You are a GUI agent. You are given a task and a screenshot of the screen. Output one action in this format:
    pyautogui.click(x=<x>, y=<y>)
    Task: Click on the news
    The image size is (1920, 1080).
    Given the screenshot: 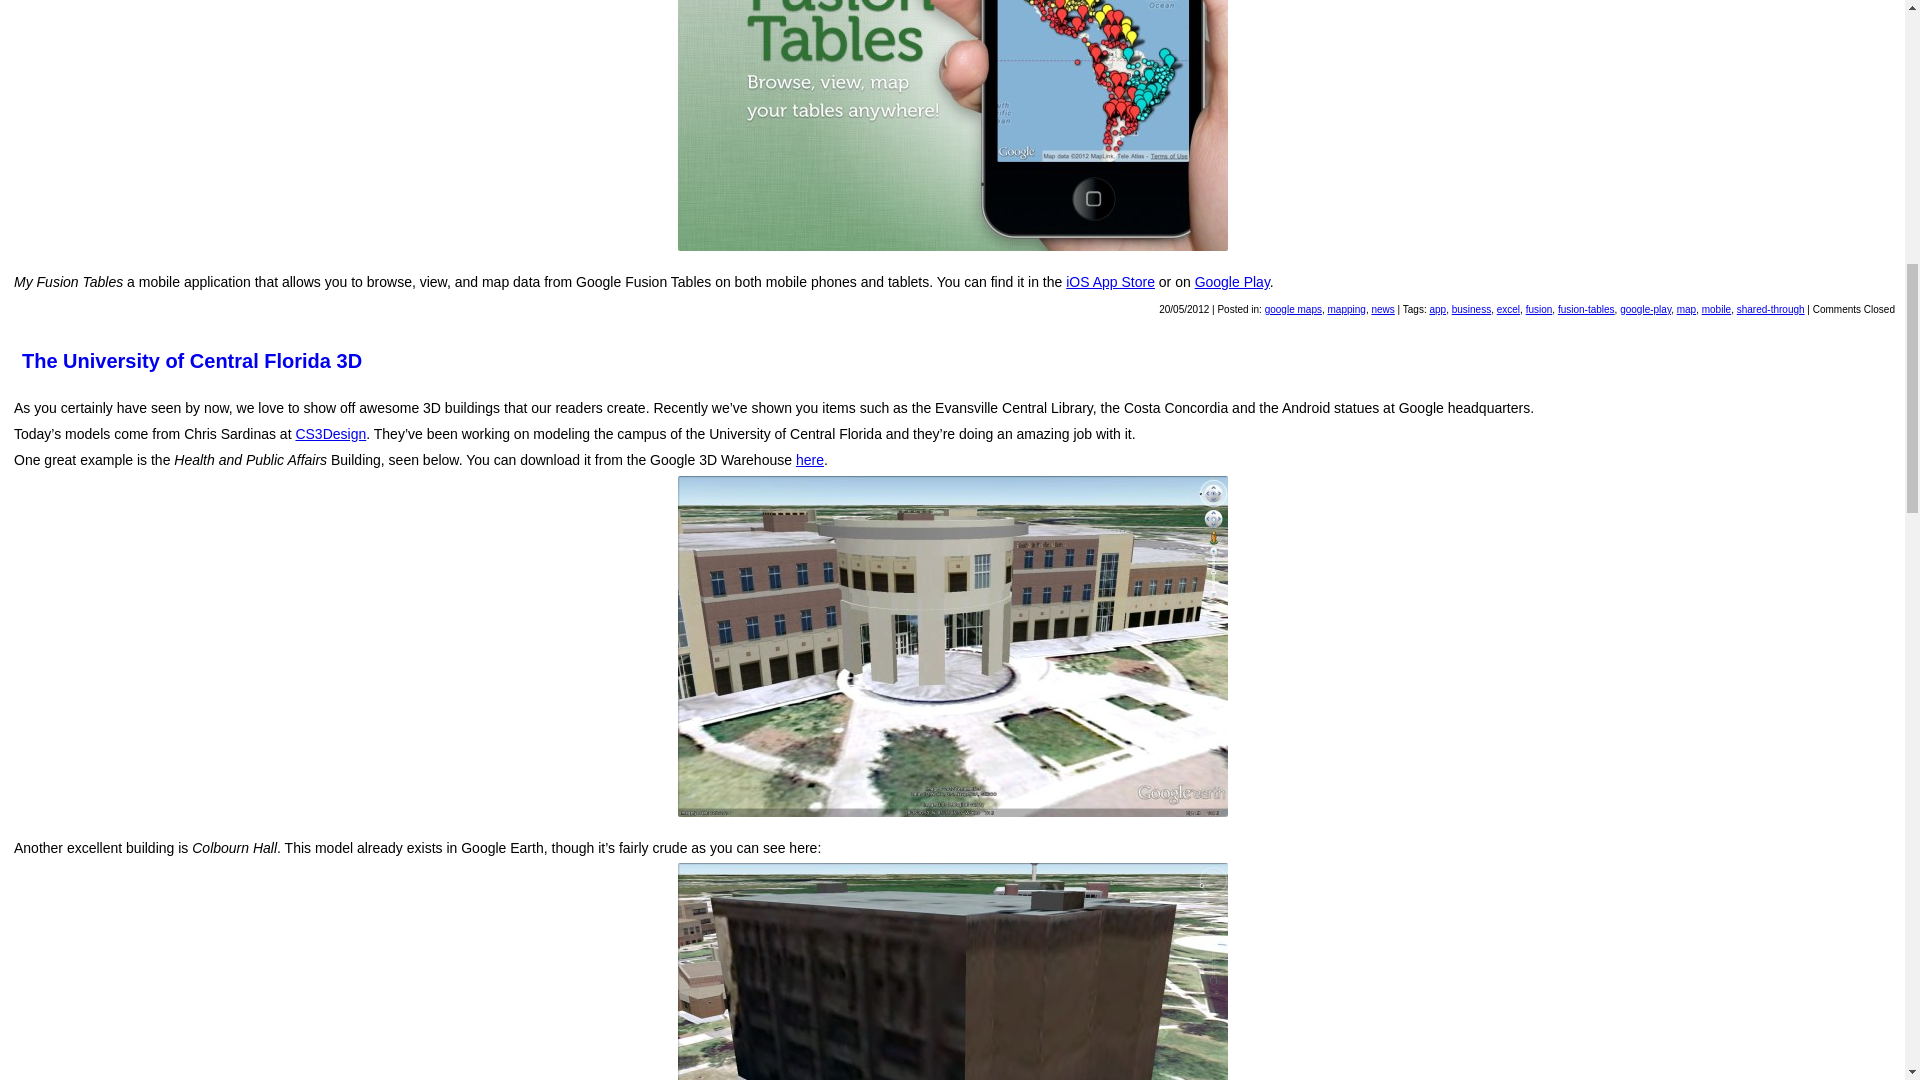 What is the action you would take?
    pyautogui.click(x=1382, y=309)
    